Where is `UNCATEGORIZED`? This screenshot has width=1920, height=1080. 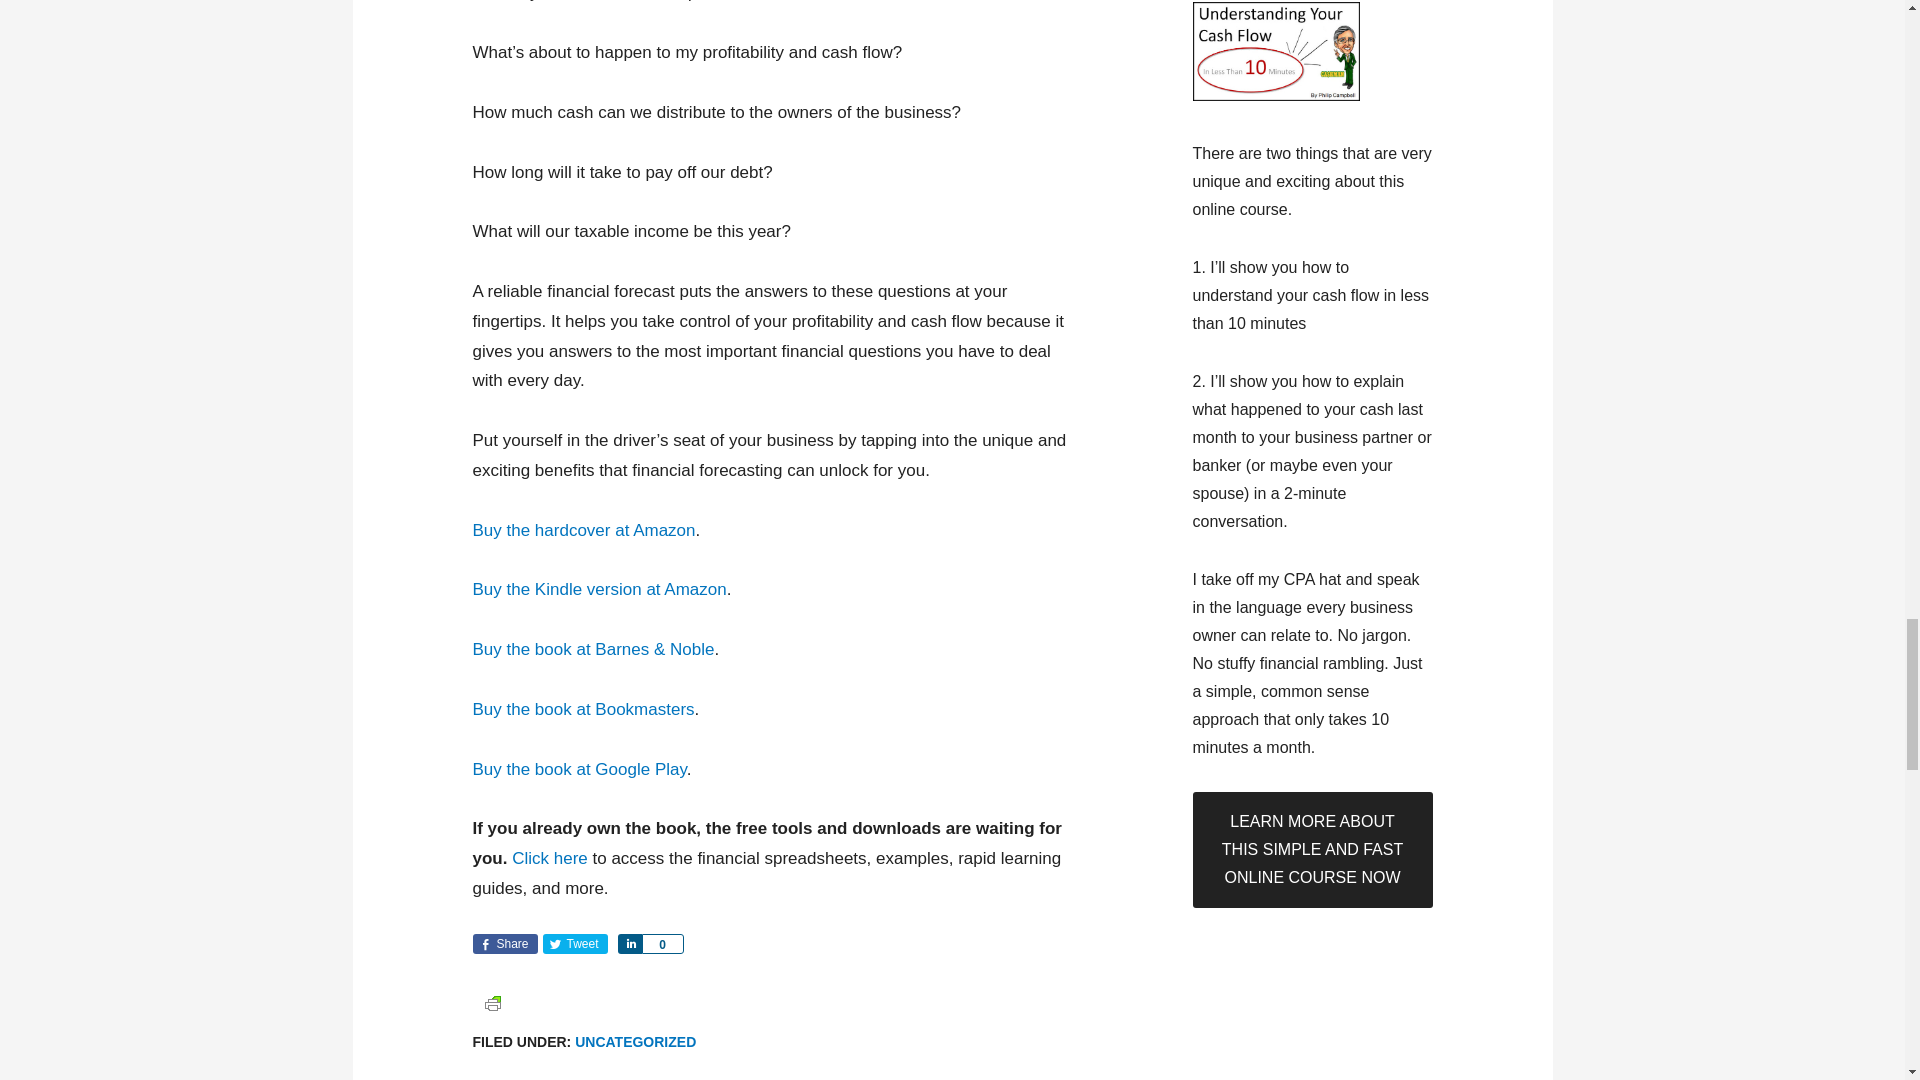
UNCATEGORIZED is located at coordinates (634, 1041).